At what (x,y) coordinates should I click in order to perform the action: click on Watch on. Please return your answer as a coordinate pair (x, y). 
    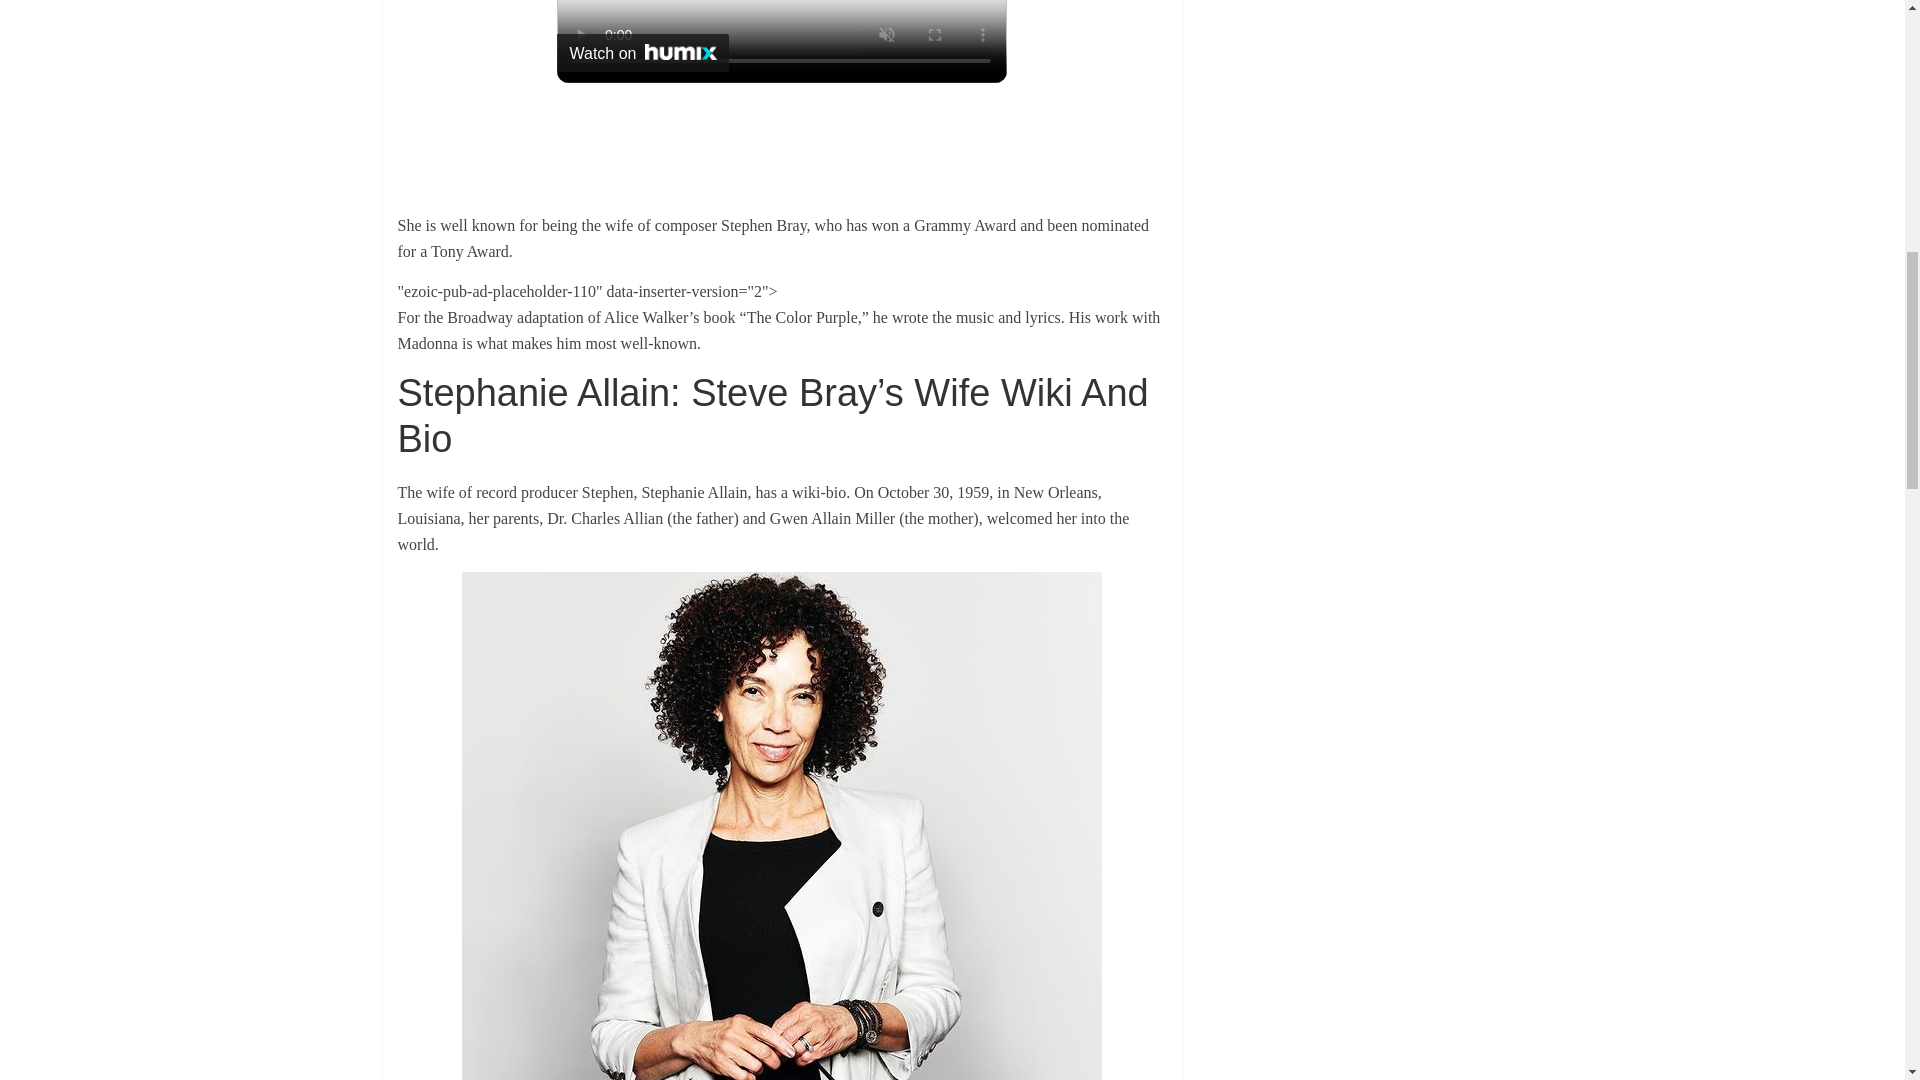
    Looking at the image, I should click on (642, 52).